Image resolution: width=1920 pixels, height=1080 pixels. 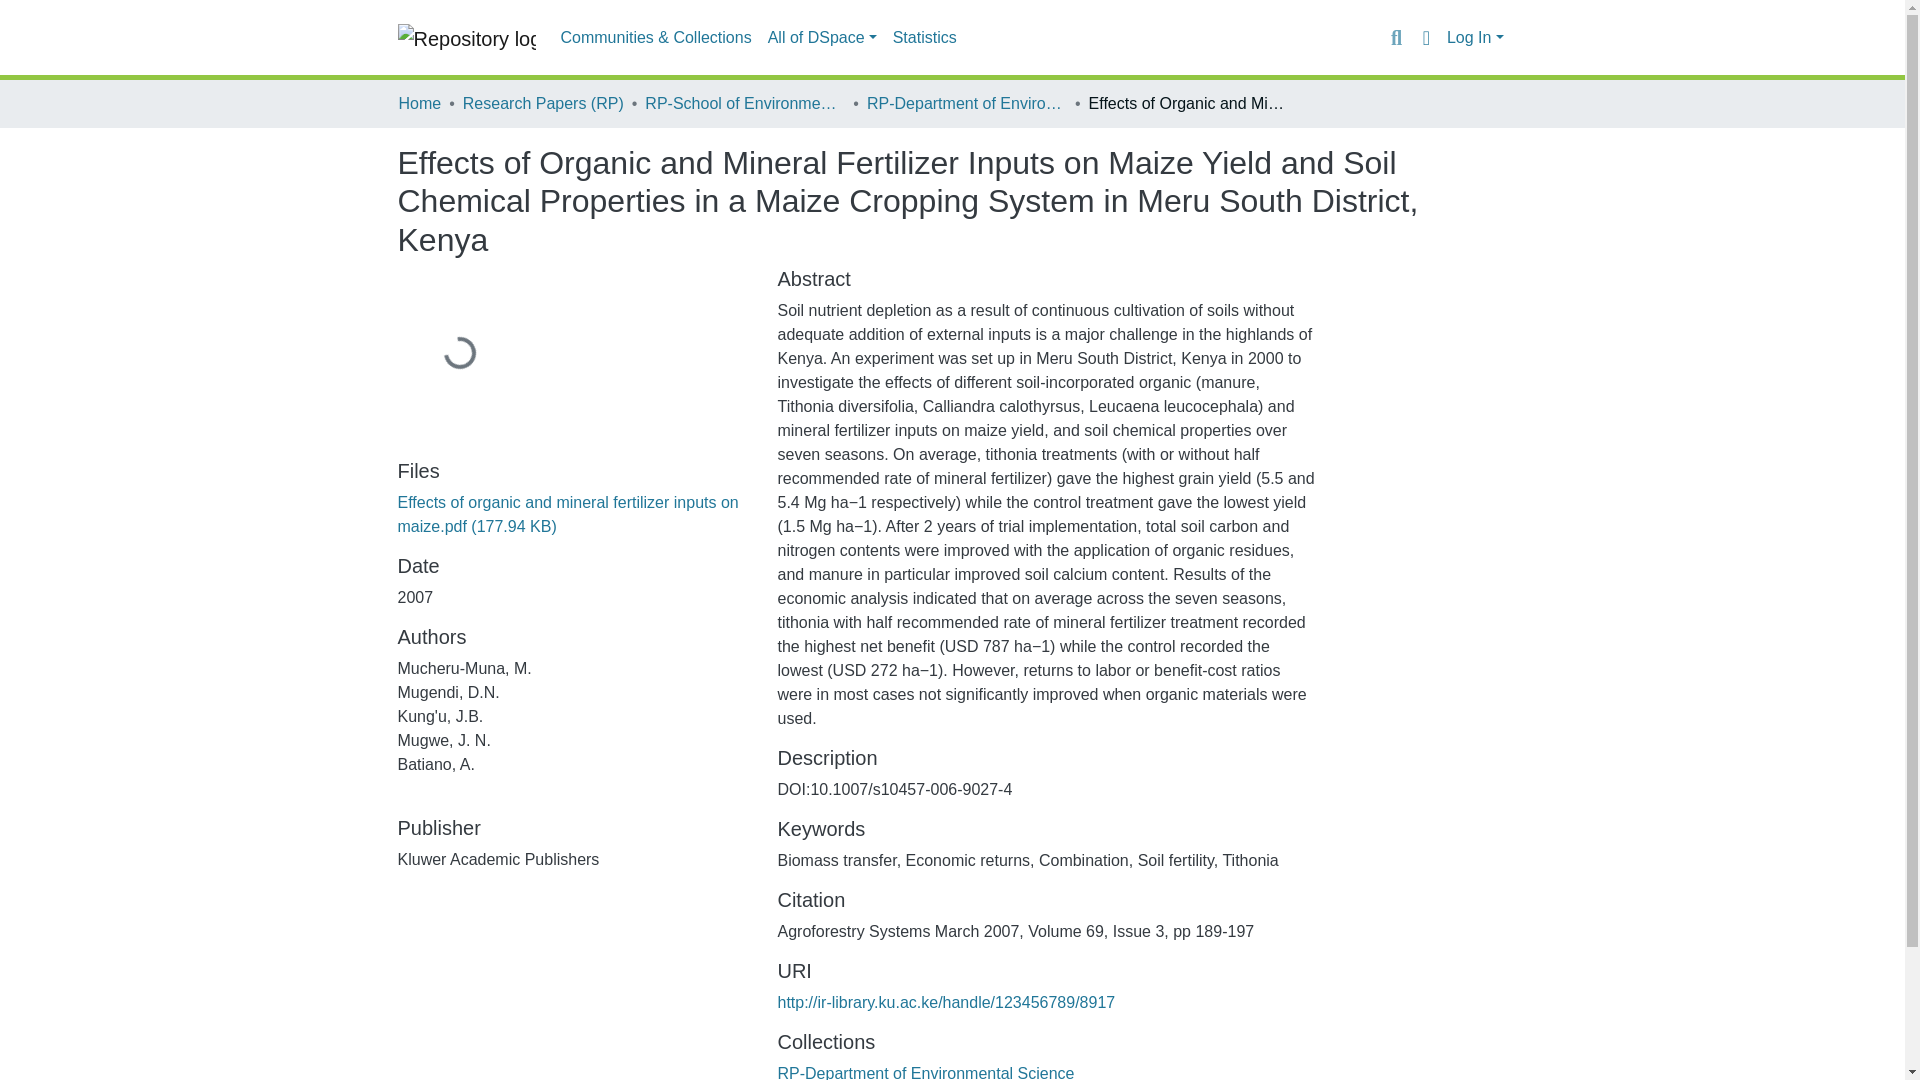 What do you see at coordinates (1396, 37) in the screenshot?
I see `Search` at bounding box center [1396, 37].